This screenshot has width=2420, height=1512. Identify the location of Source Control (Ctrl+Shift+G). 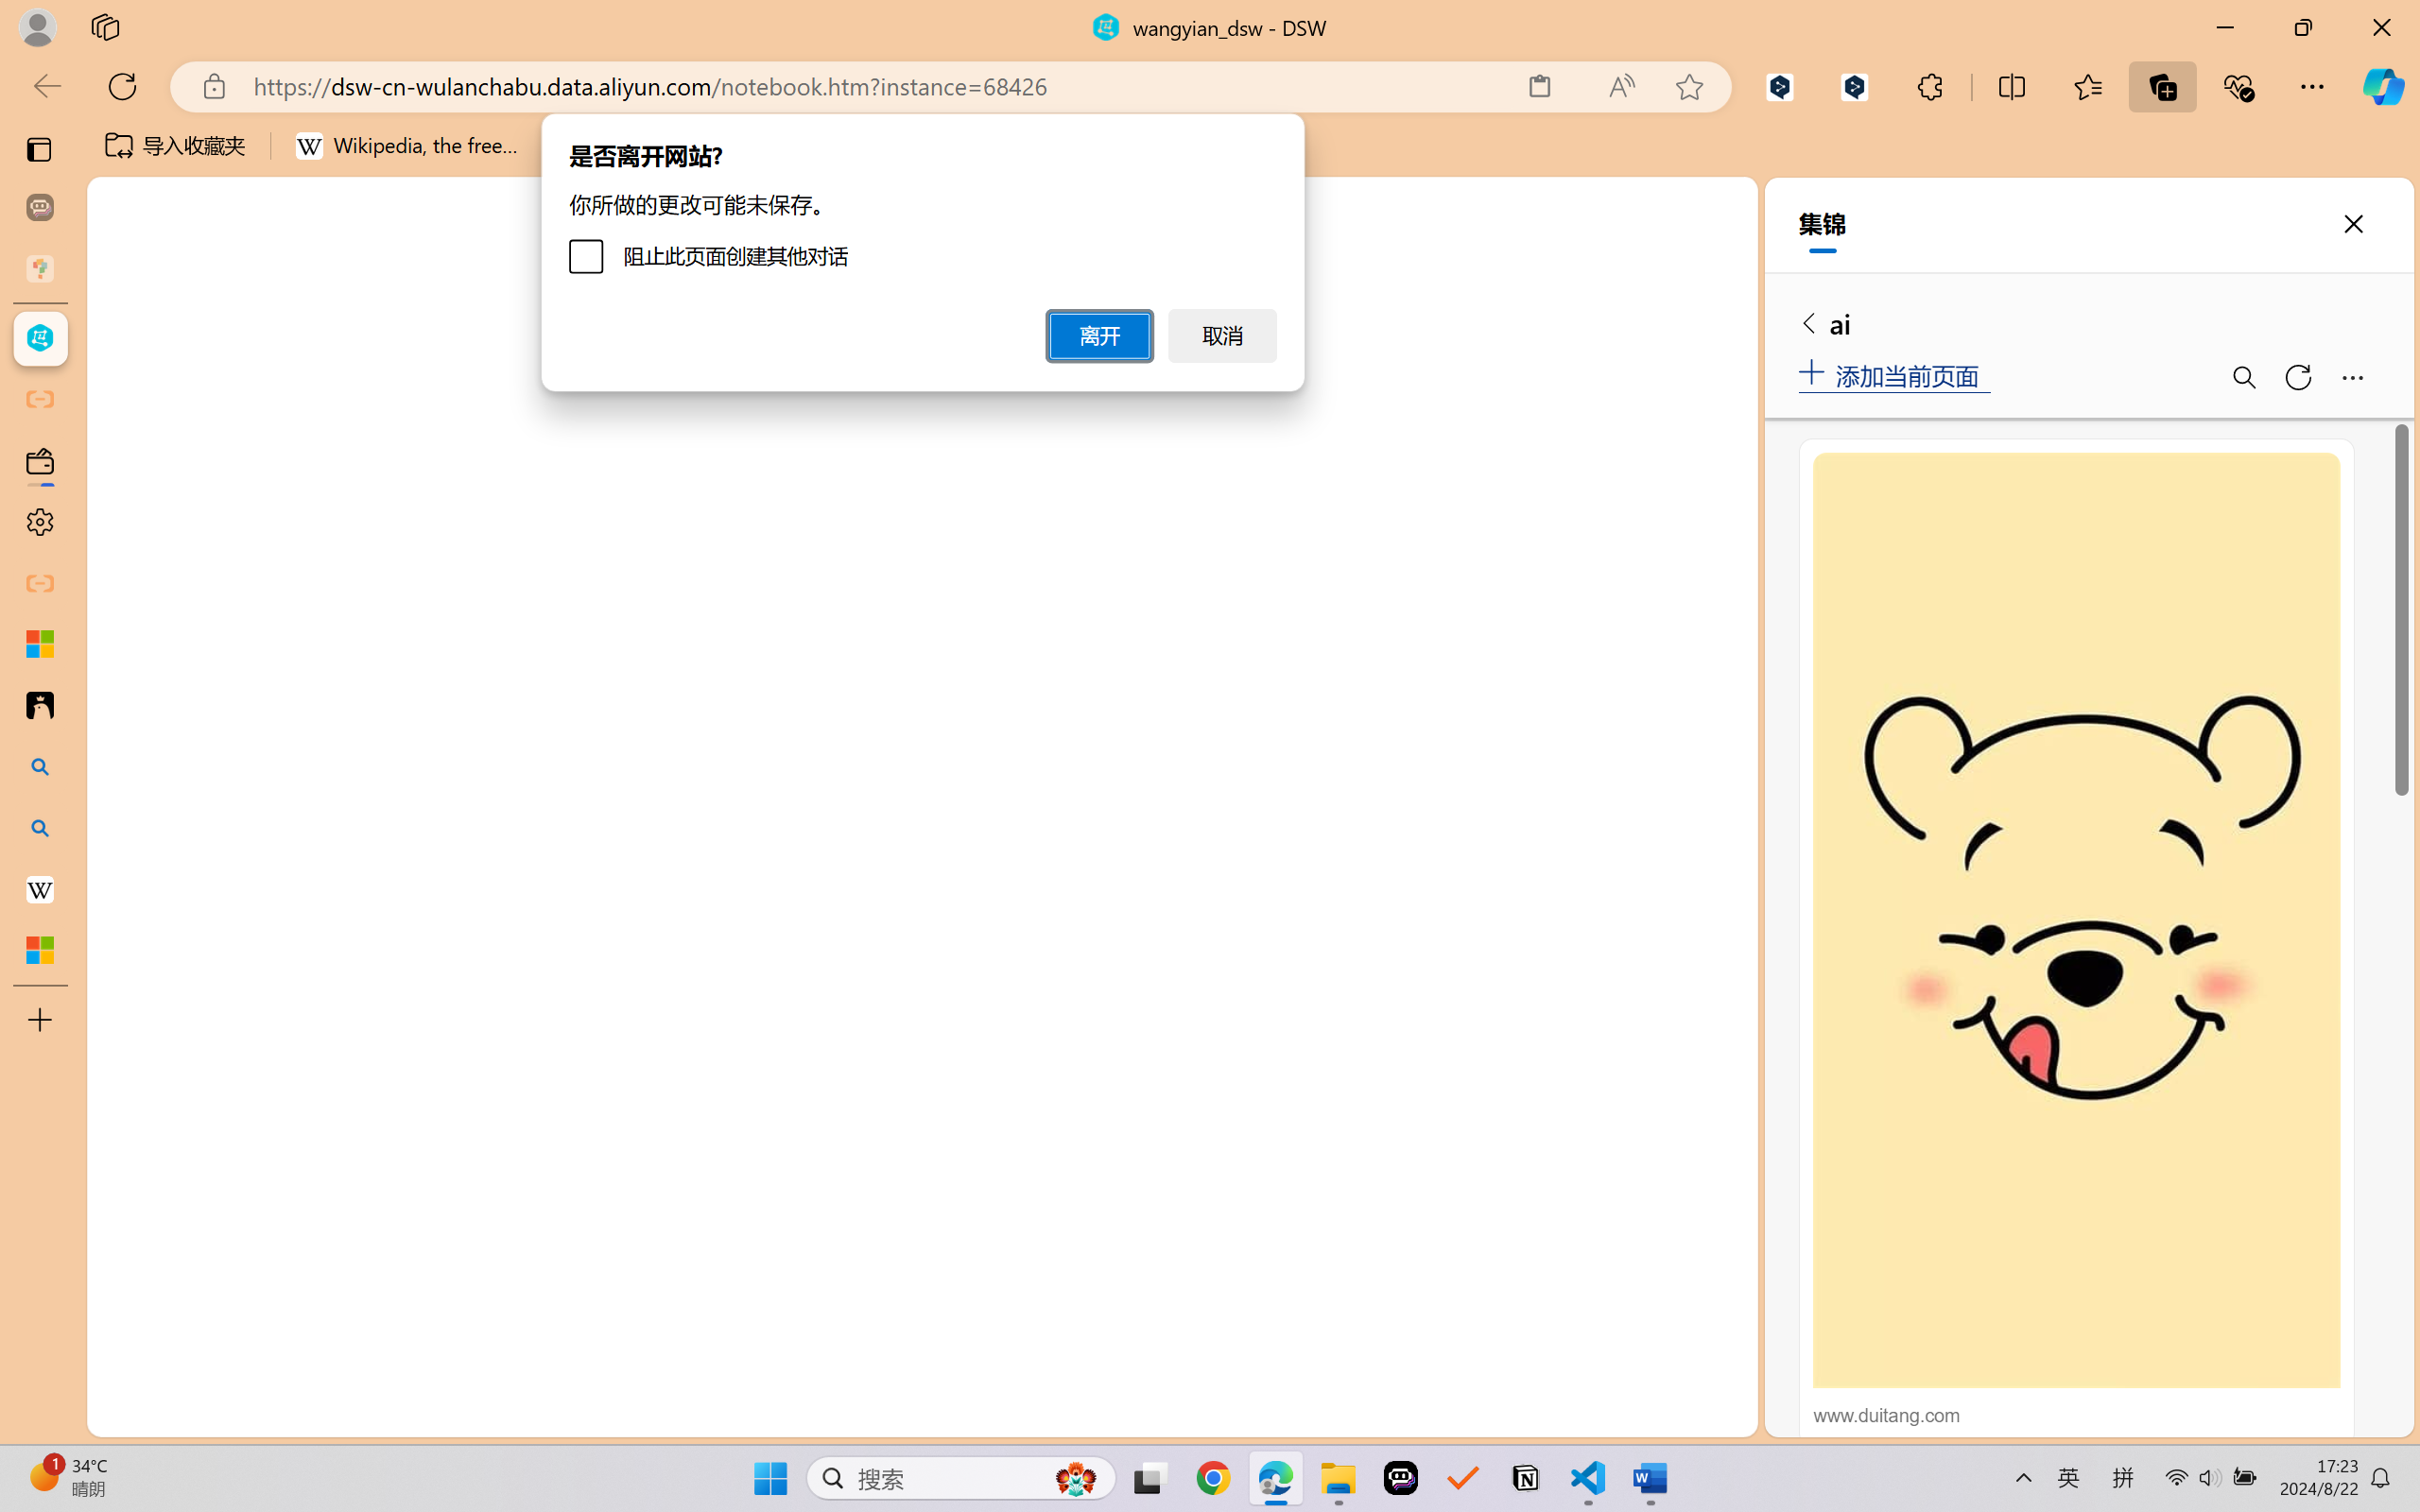
(129, 572).